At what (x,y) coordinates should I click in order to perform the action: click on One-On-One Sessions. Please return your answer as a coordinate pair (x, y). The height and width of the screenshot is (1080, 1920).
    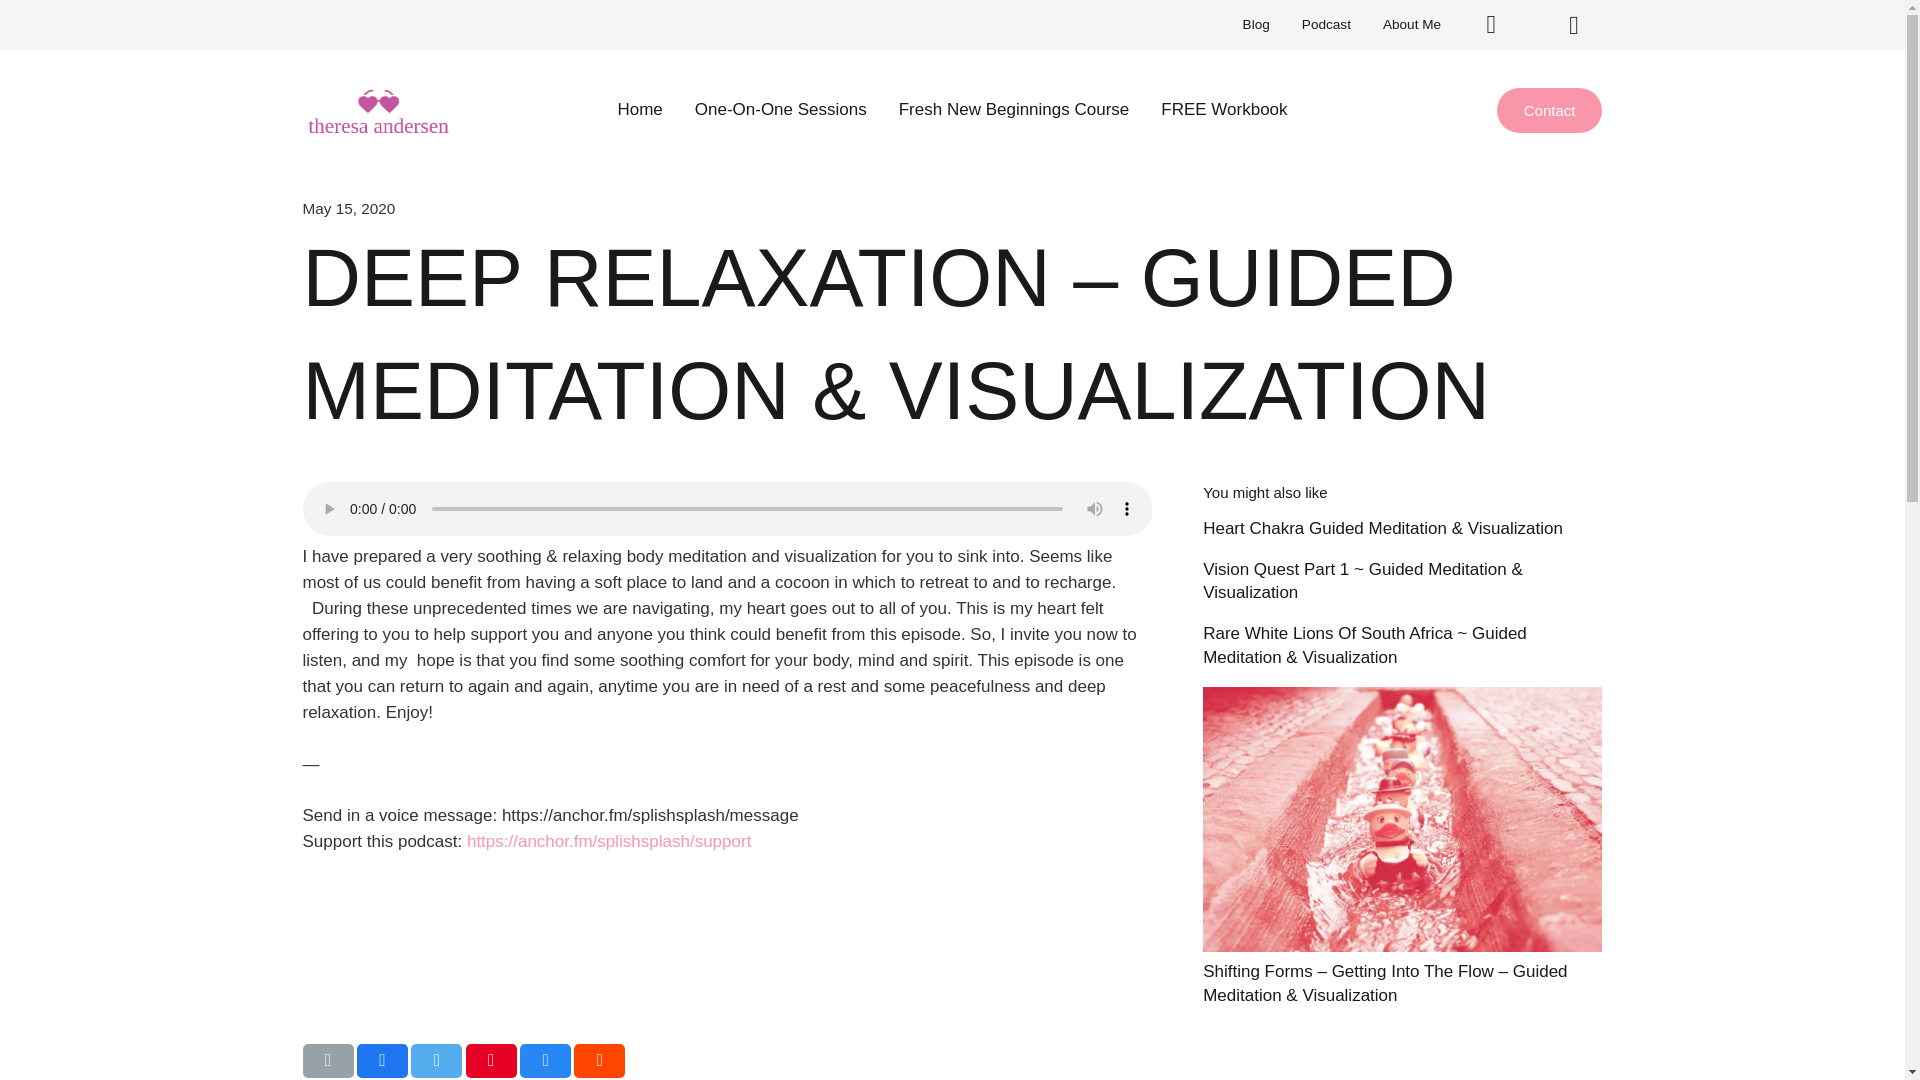
    Looking at the image, I should click on (781, 109).